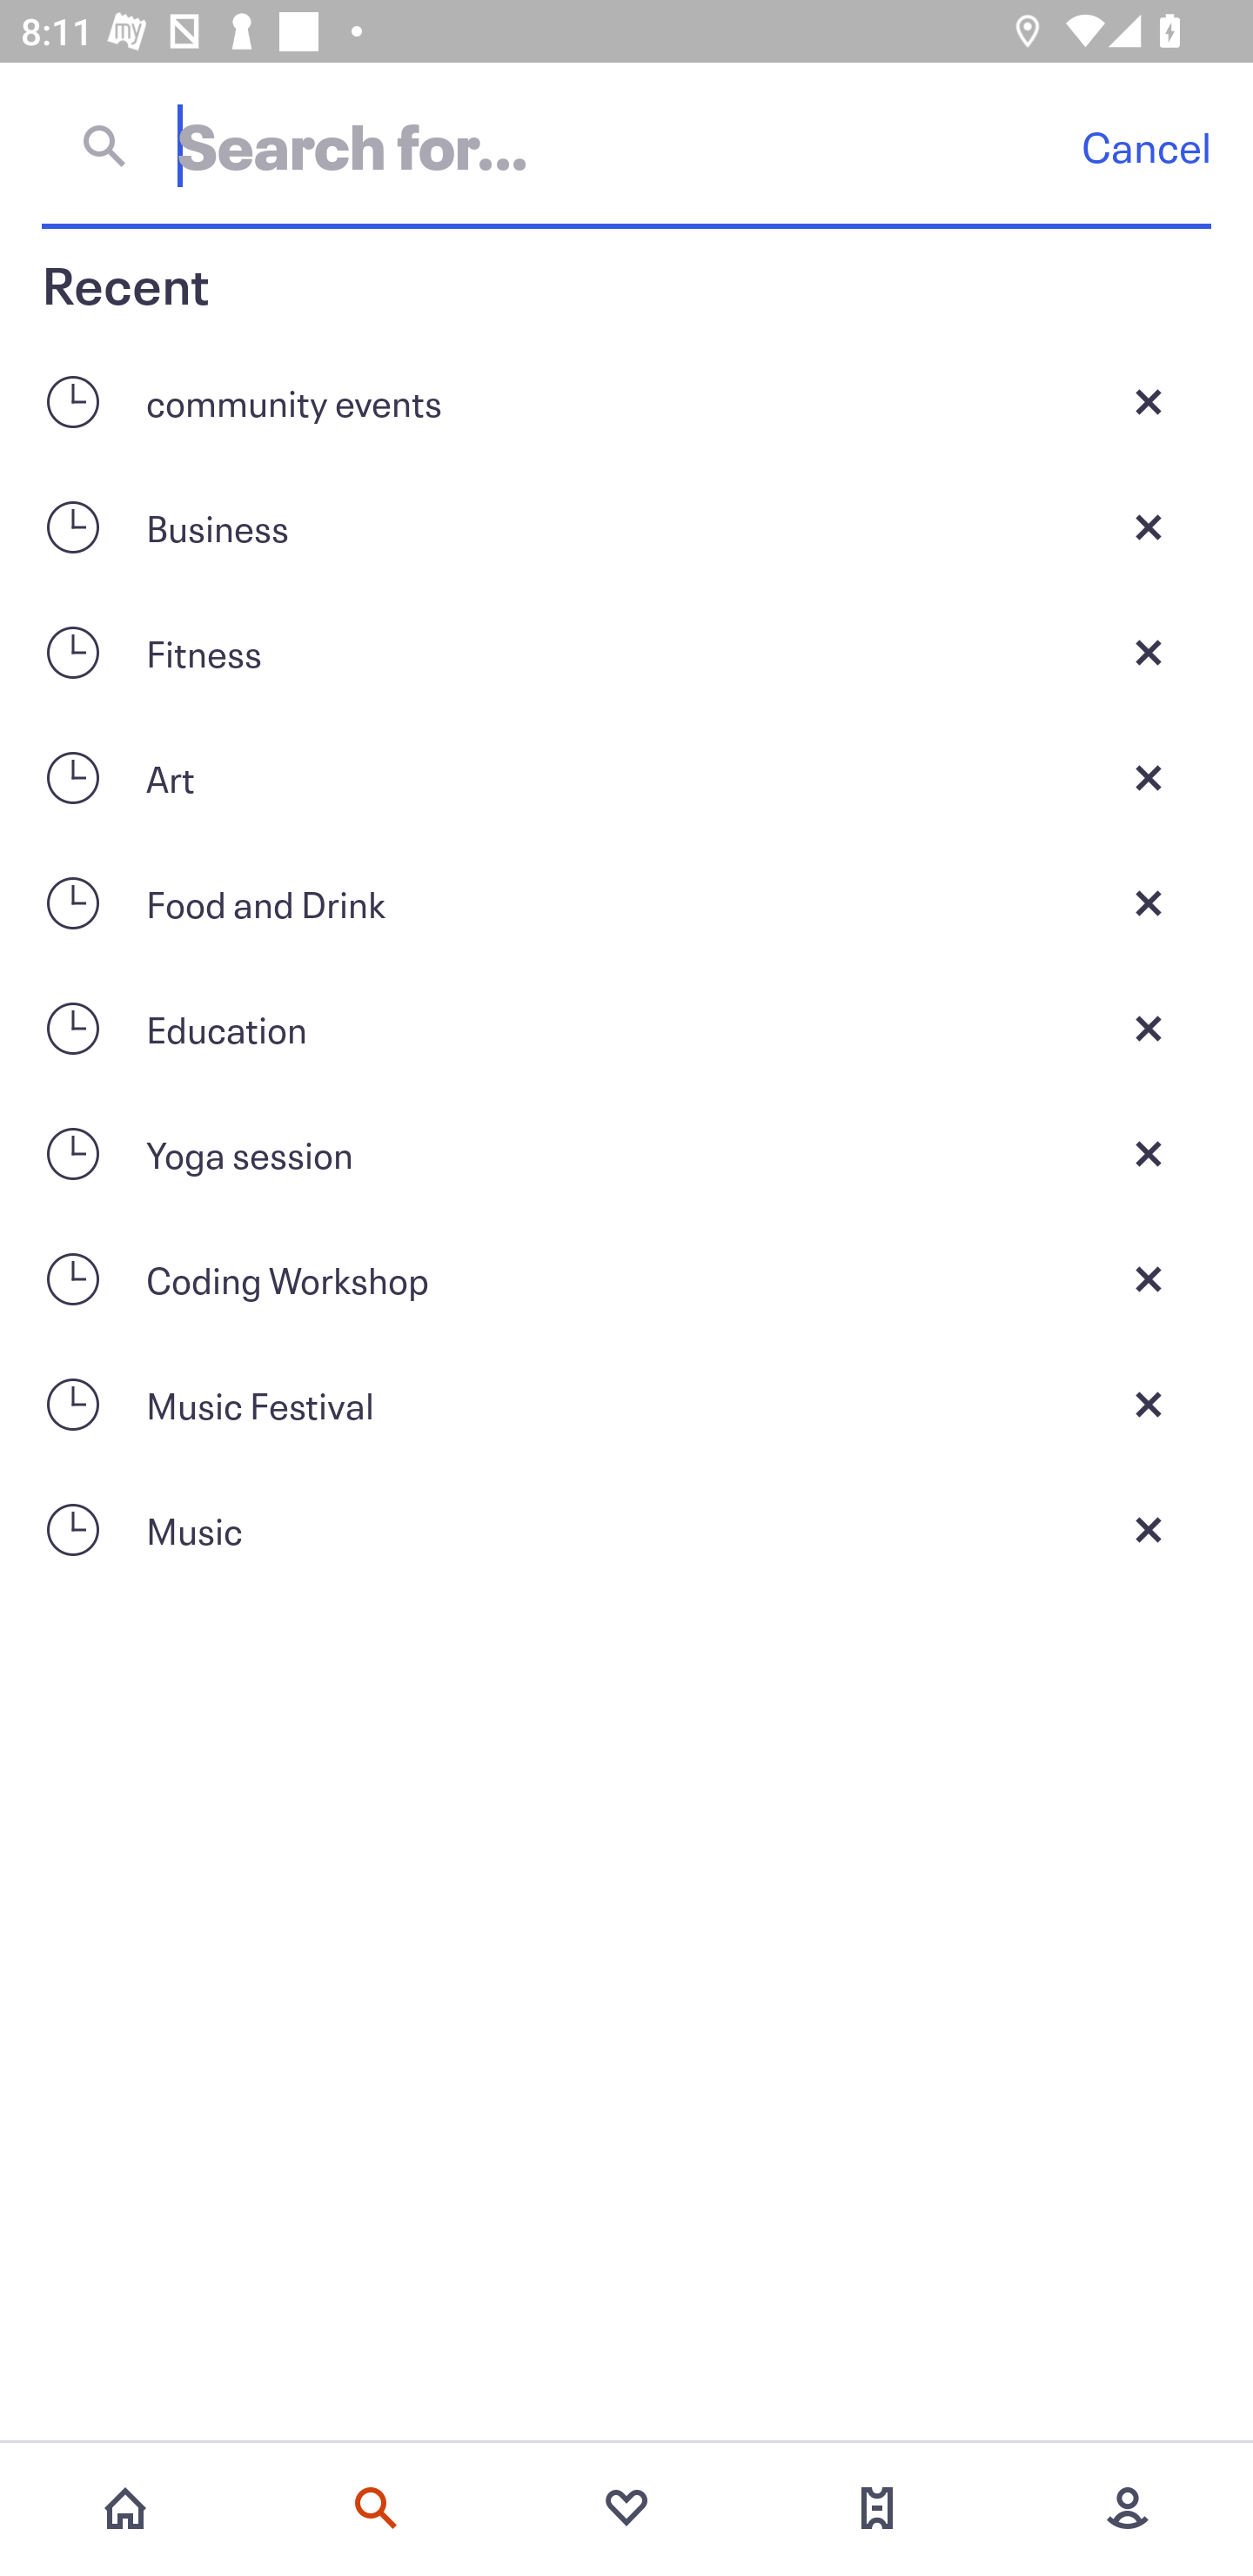 The height and width of the screenshot is (2576, 1253). I want to click on Close current screen, so click(1149, 1029).